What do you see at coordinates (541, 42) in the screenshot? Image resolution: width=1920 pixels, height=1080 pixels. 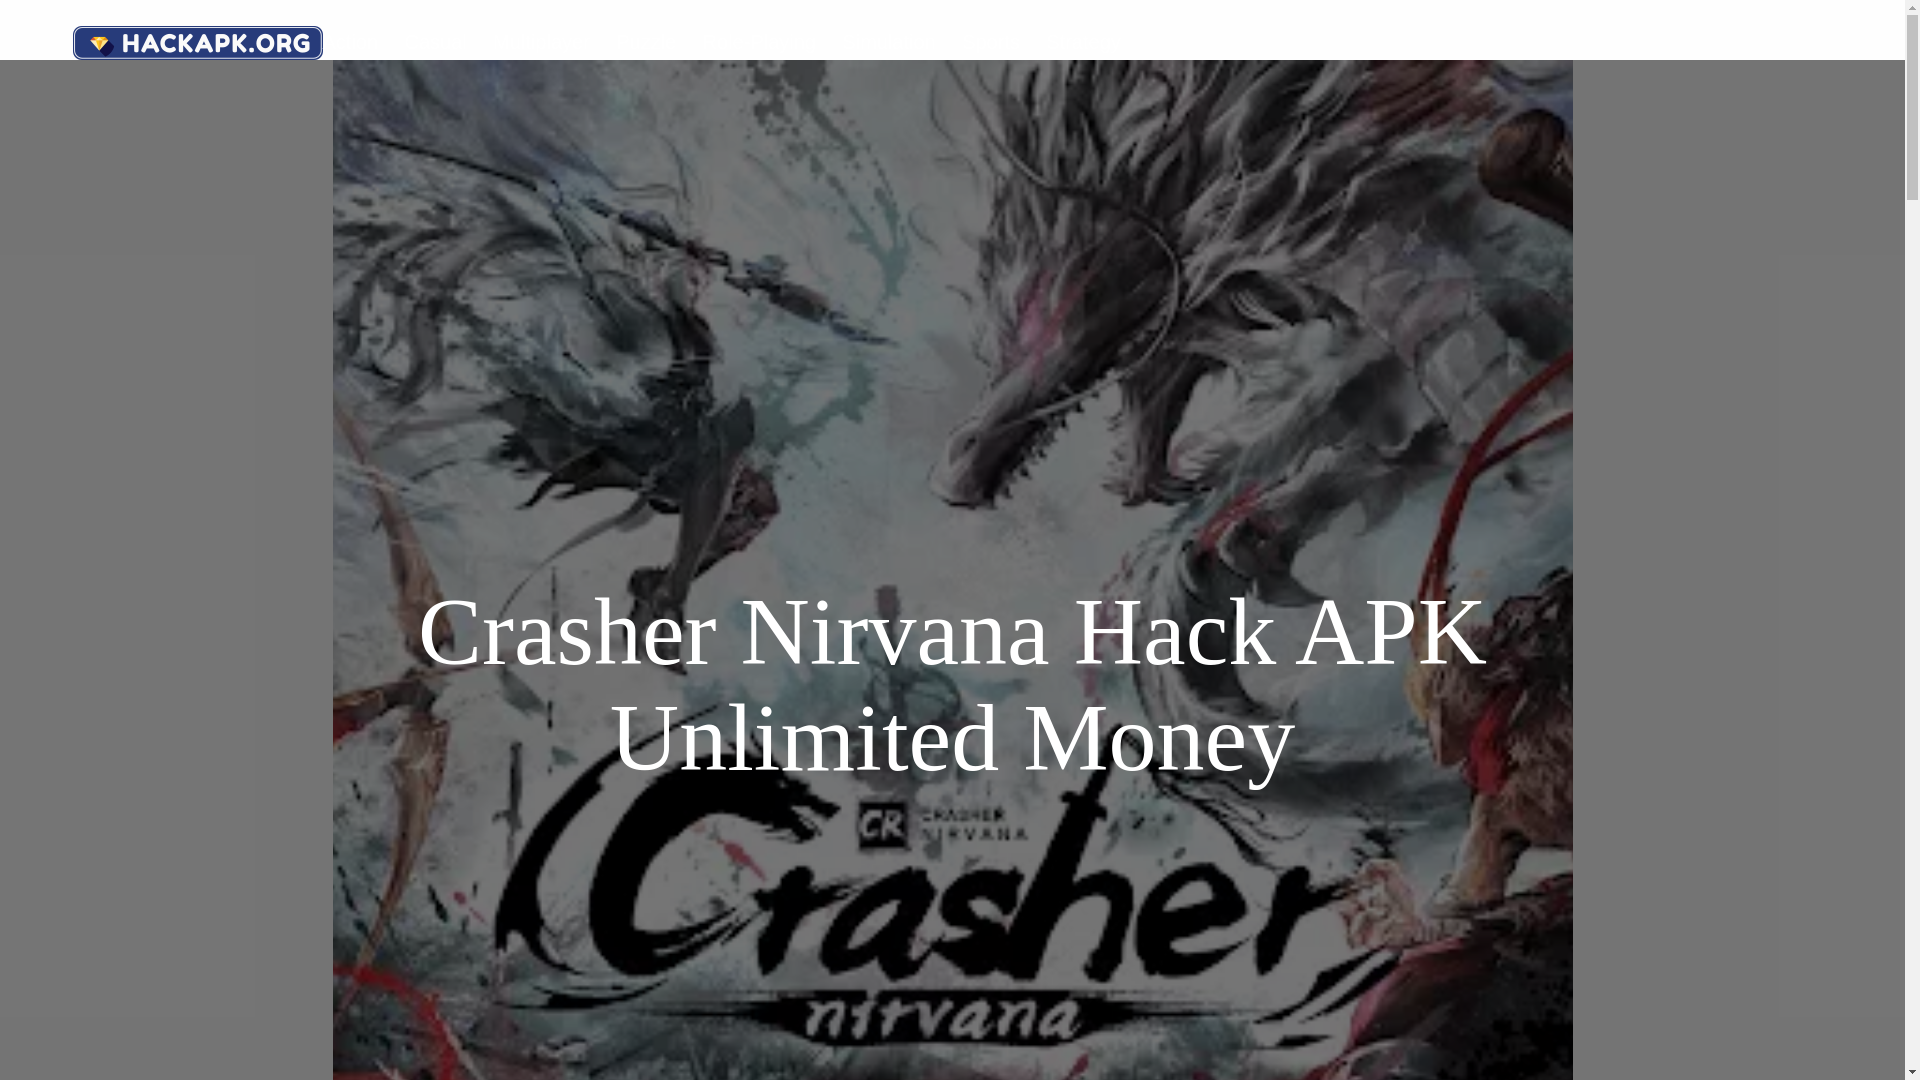 I see `Multiplayer` at bounding box center [541, 42].